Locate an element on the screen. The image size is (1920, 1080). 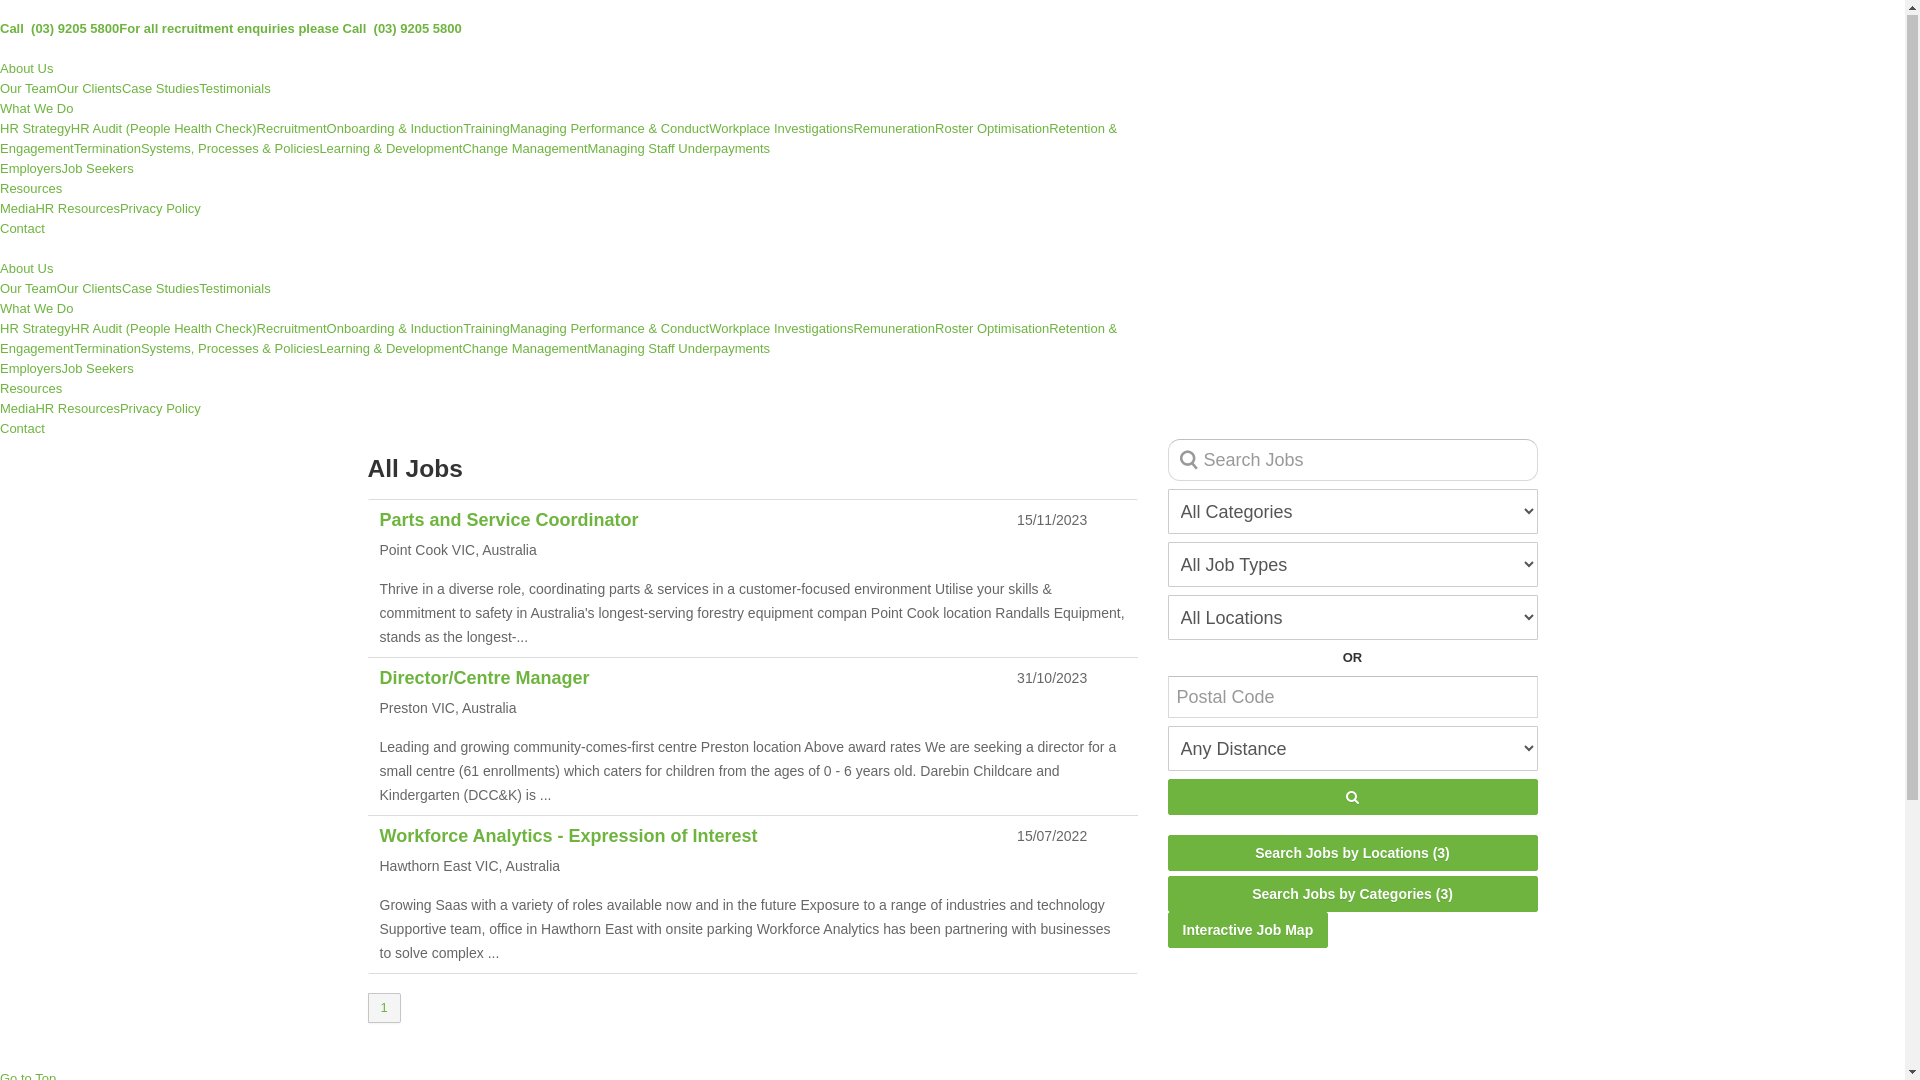
HR Resources is located at coordinates (78, 410).